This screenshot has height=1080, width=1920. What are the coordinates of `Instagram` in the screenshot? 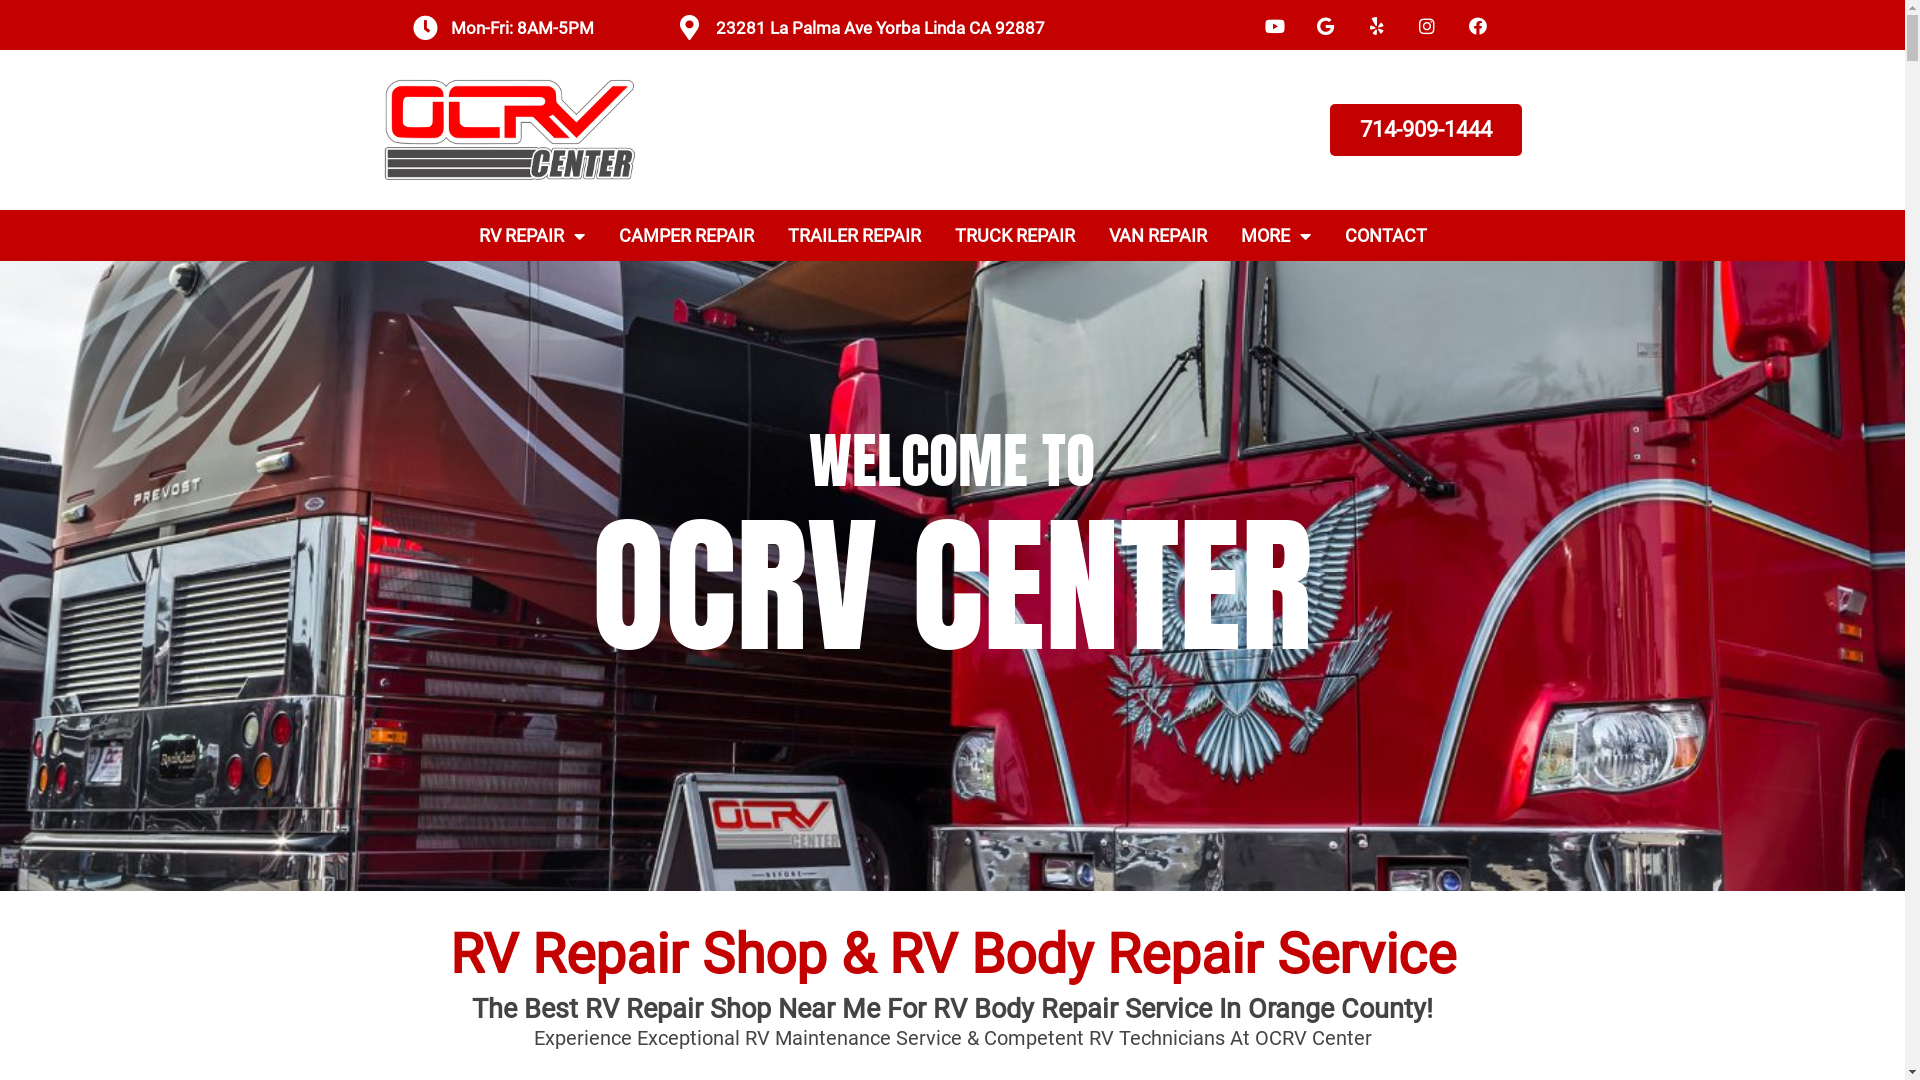 It's located at (1427, 26).